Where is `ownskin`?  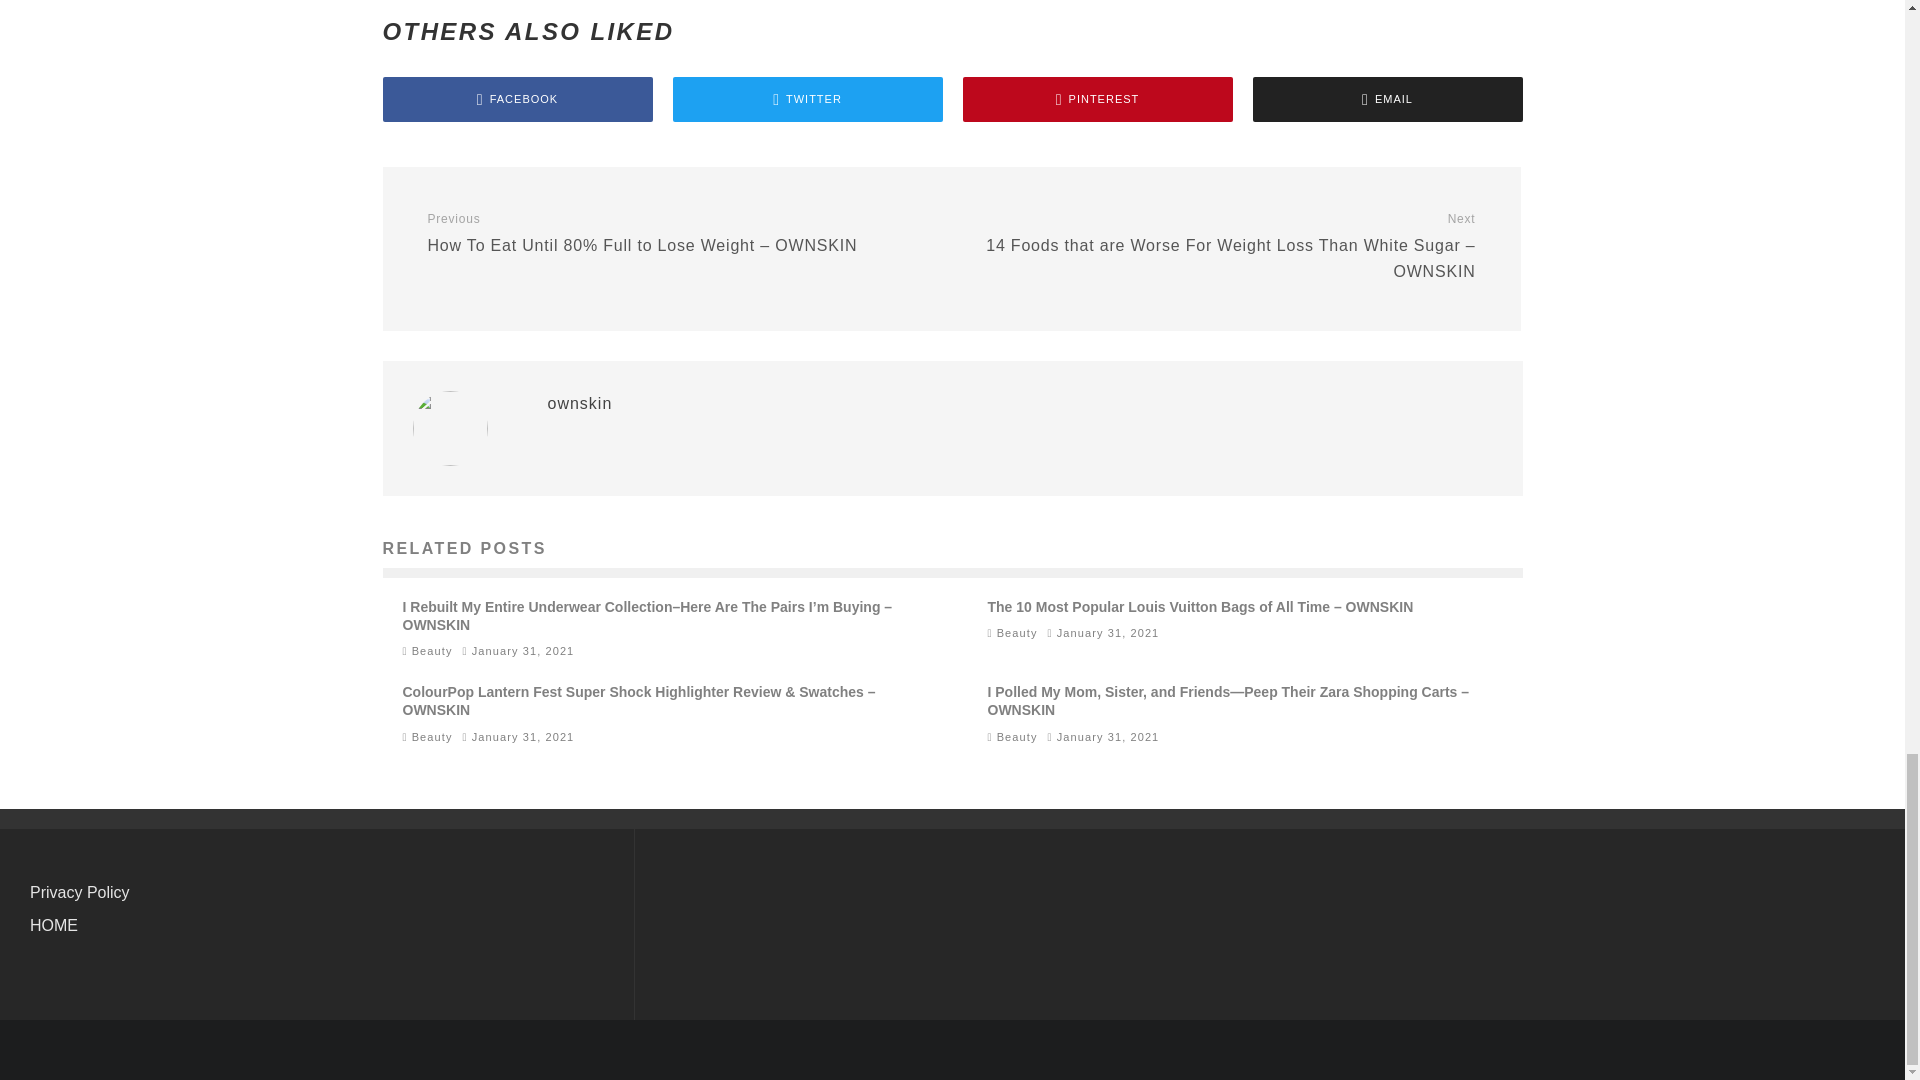
ownskin is located at coordinates (580, 403).